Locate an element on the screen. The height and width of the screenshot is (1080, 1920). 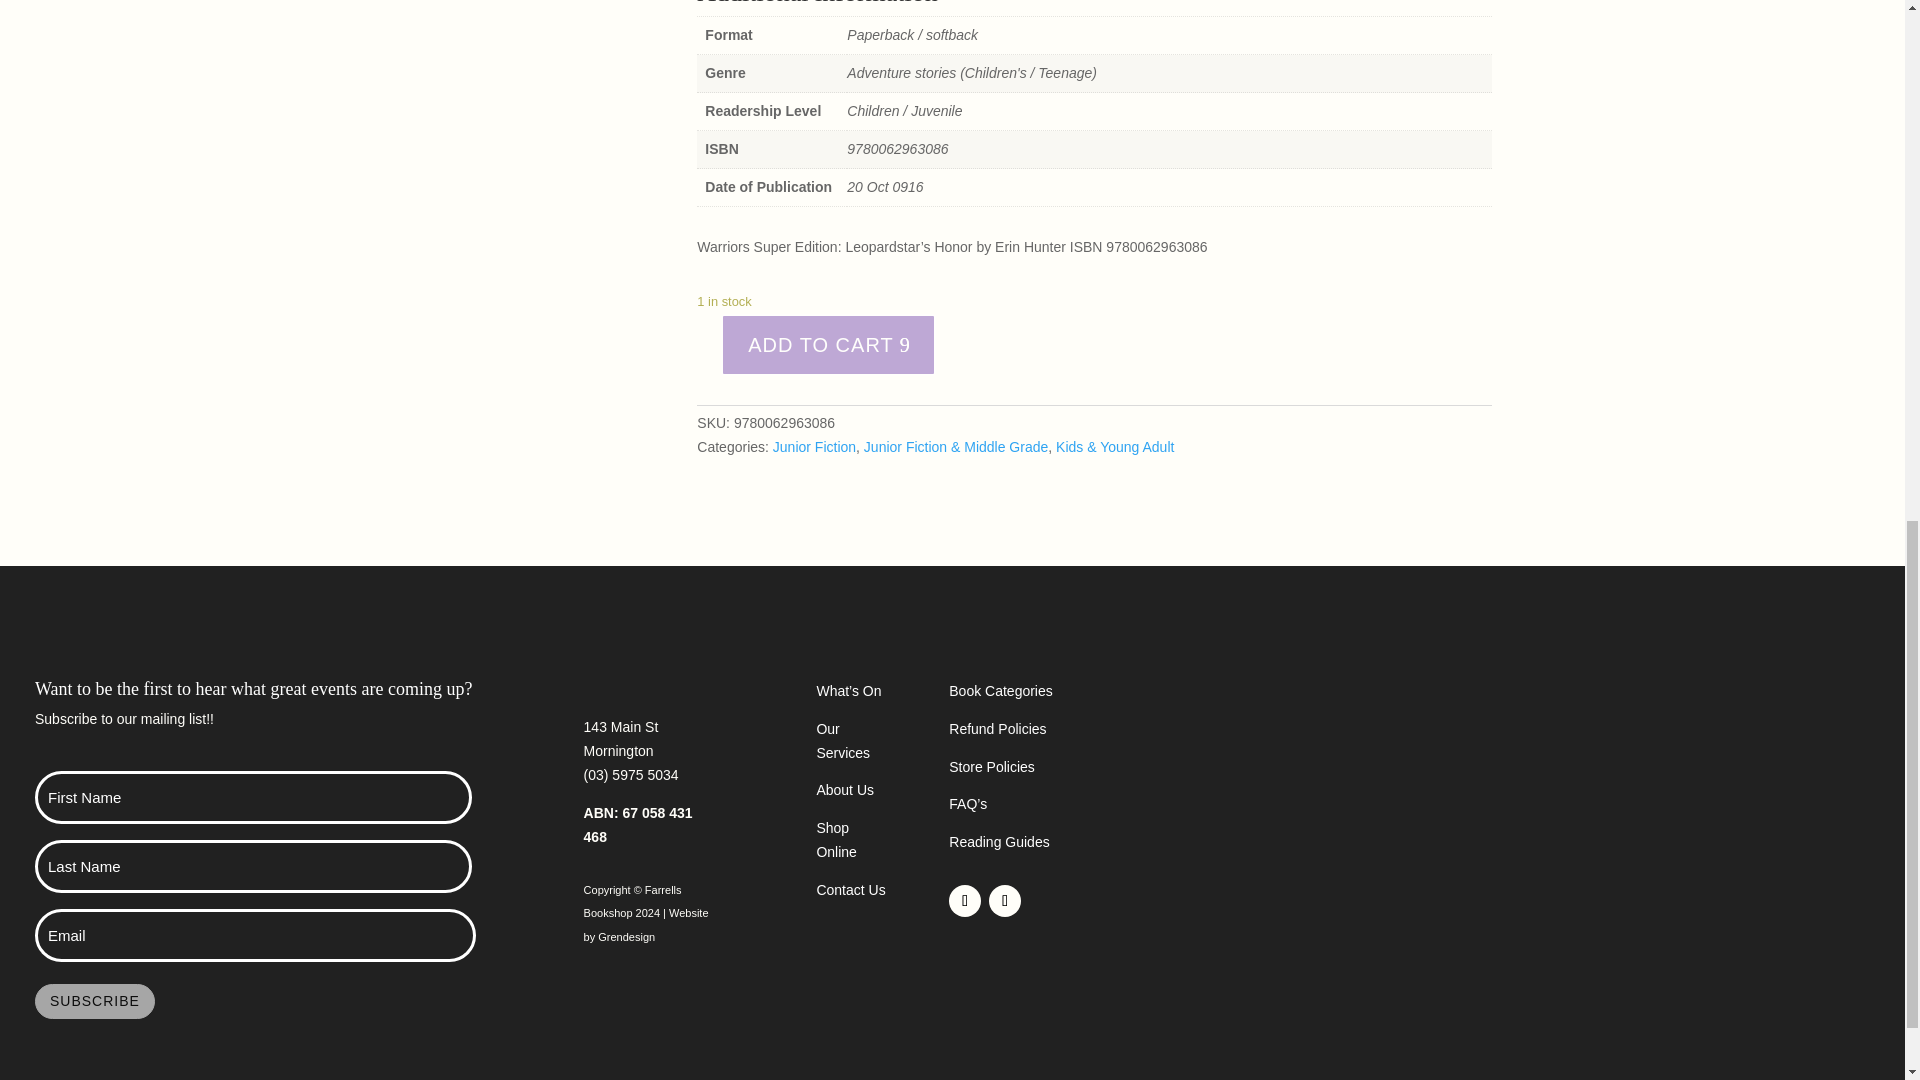
About Us is located at coordinates (844, 790).